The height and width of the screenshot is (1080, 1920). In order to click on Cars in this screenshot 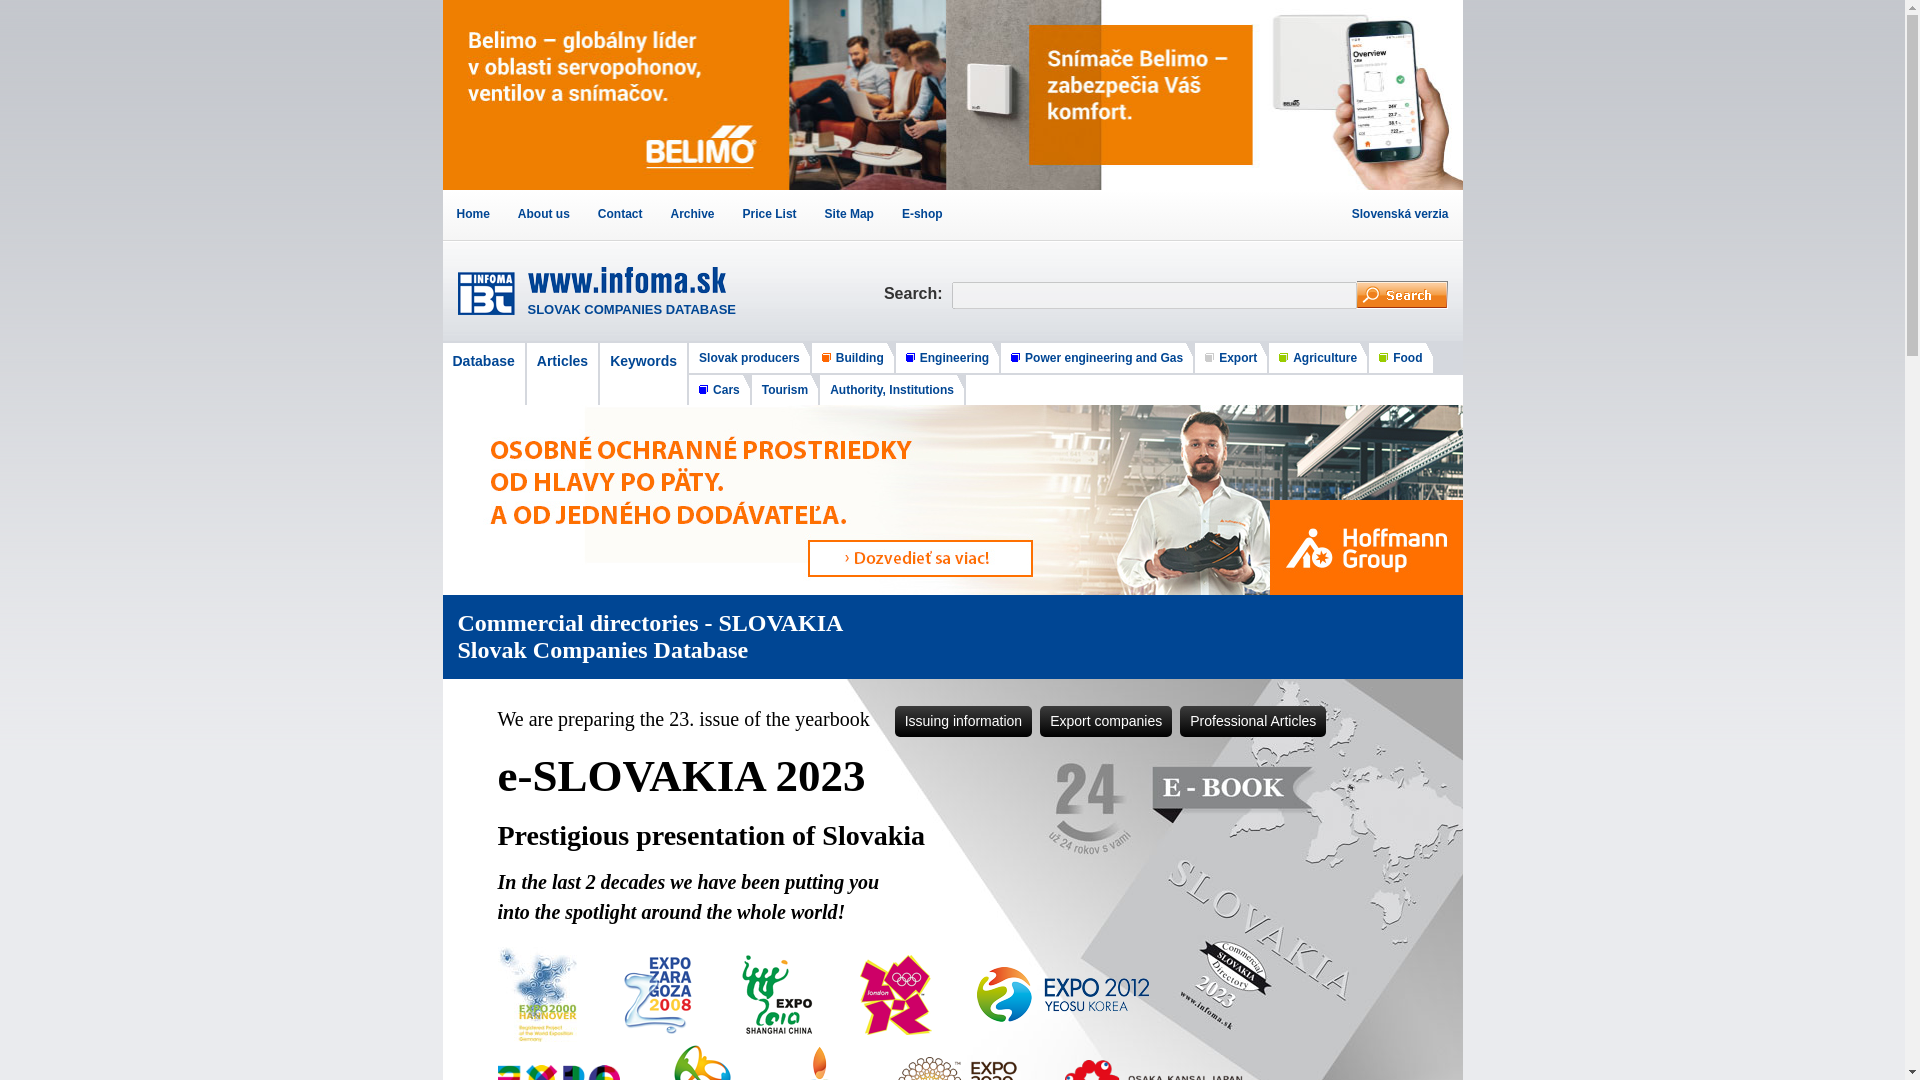, I will do `click(718, 390)`.